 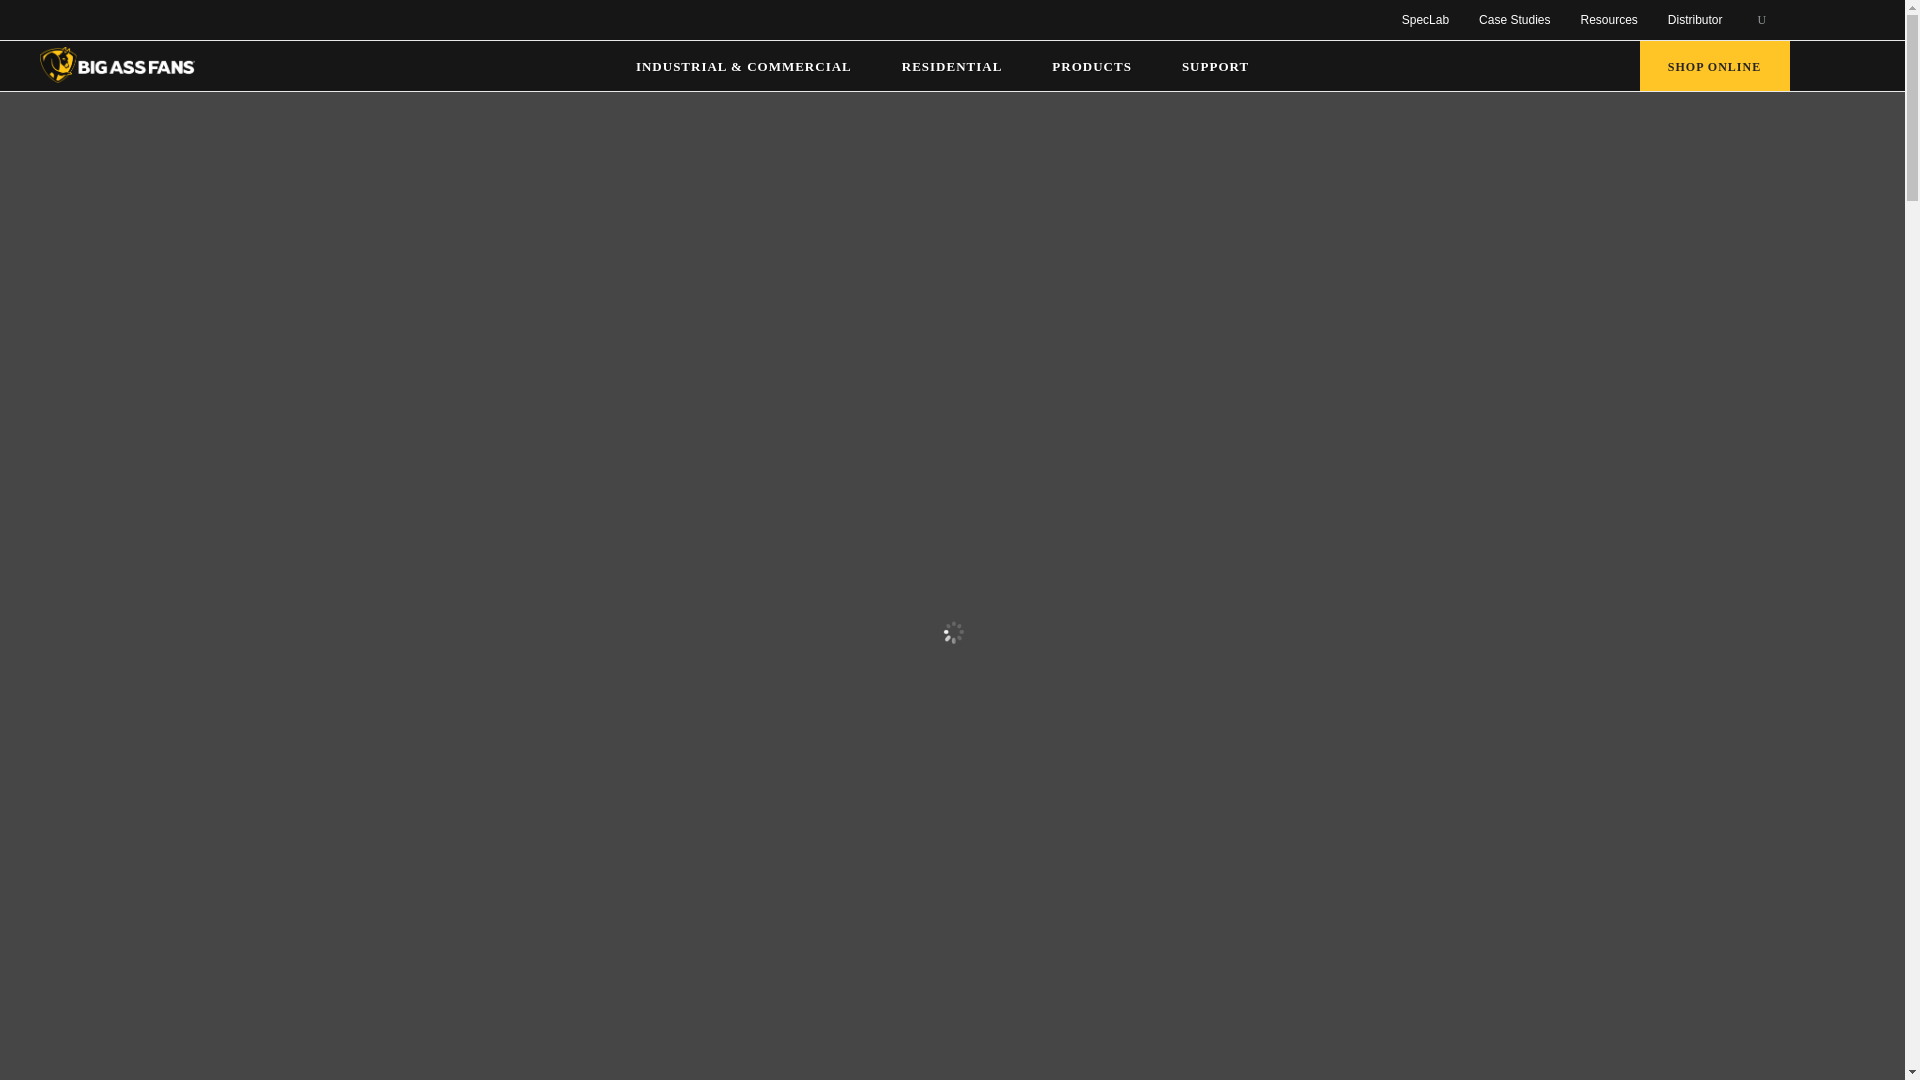 I want to click on Resources, so click(x=1608, y=23).